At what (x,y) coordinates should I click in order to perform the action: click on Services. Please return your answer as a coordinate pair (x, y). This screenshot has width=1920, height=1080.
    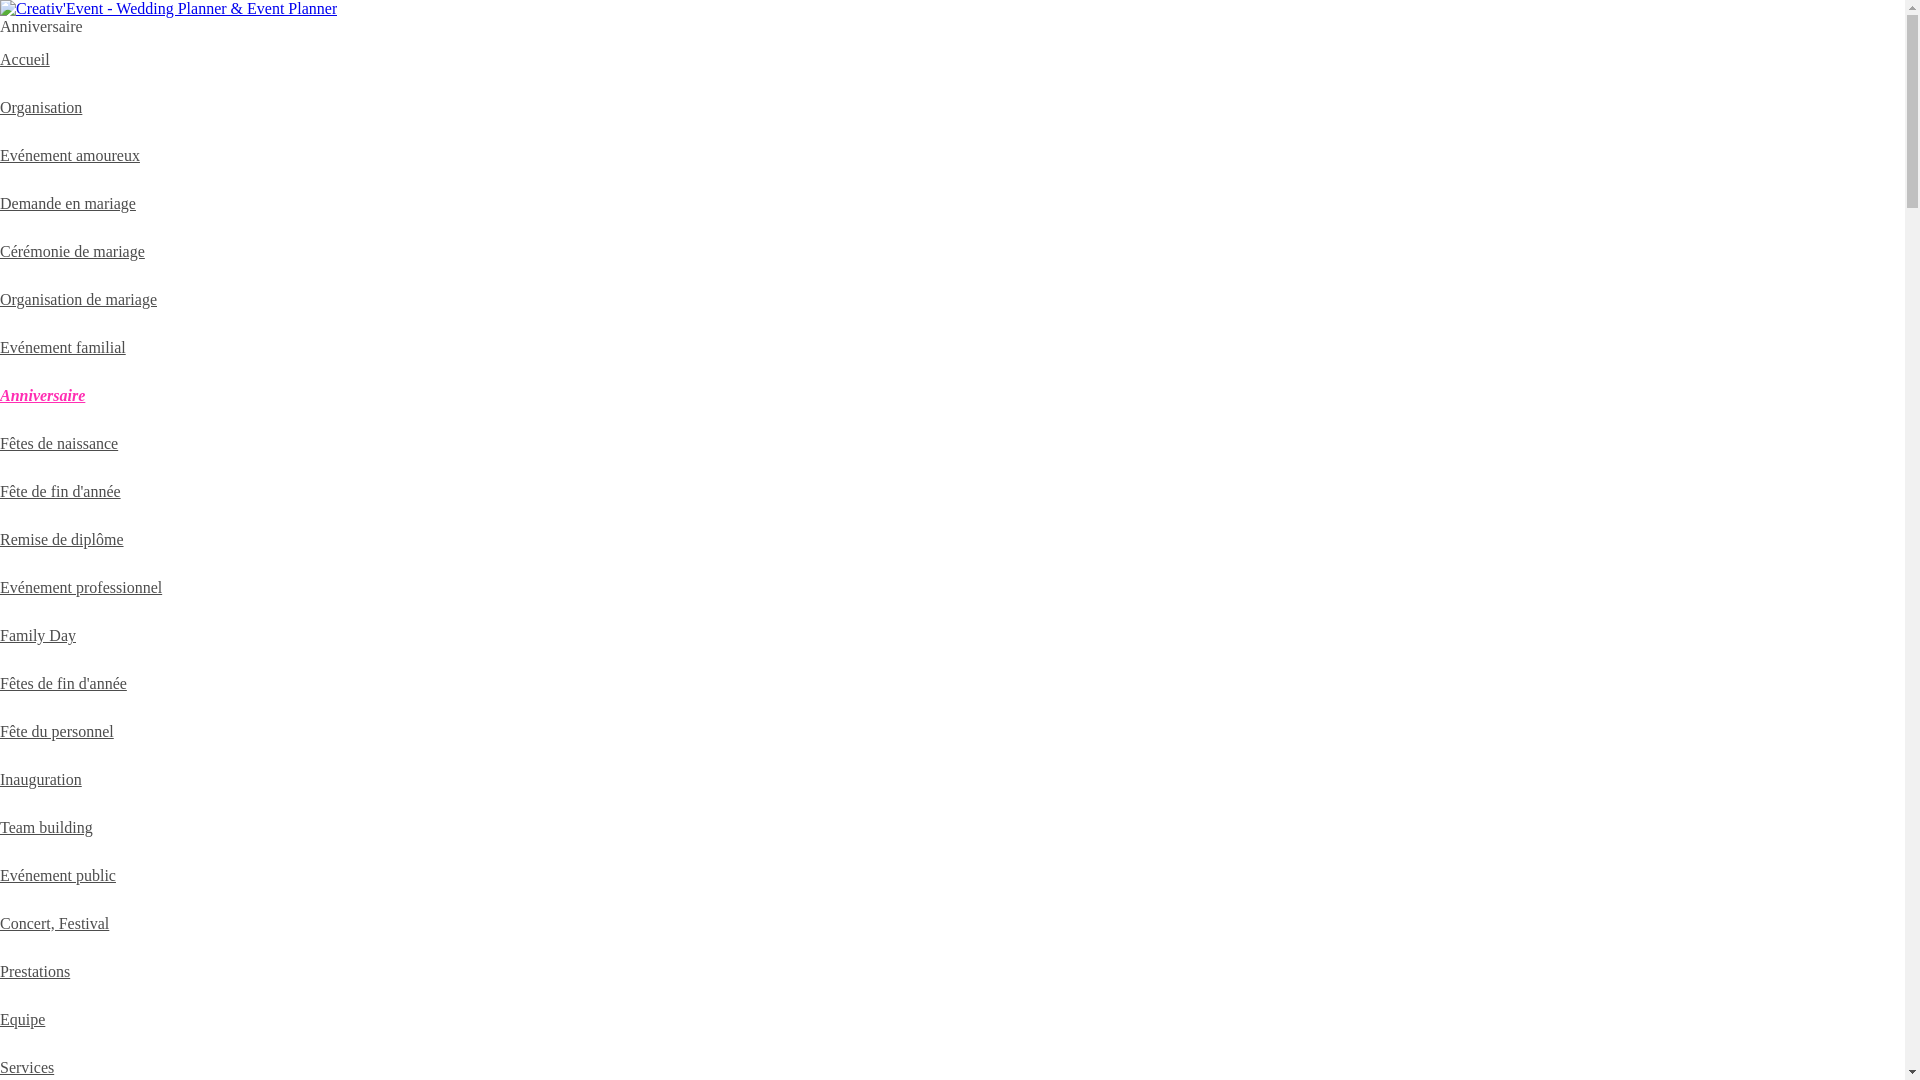
    Looking at the image, I should click on (27, 1068).